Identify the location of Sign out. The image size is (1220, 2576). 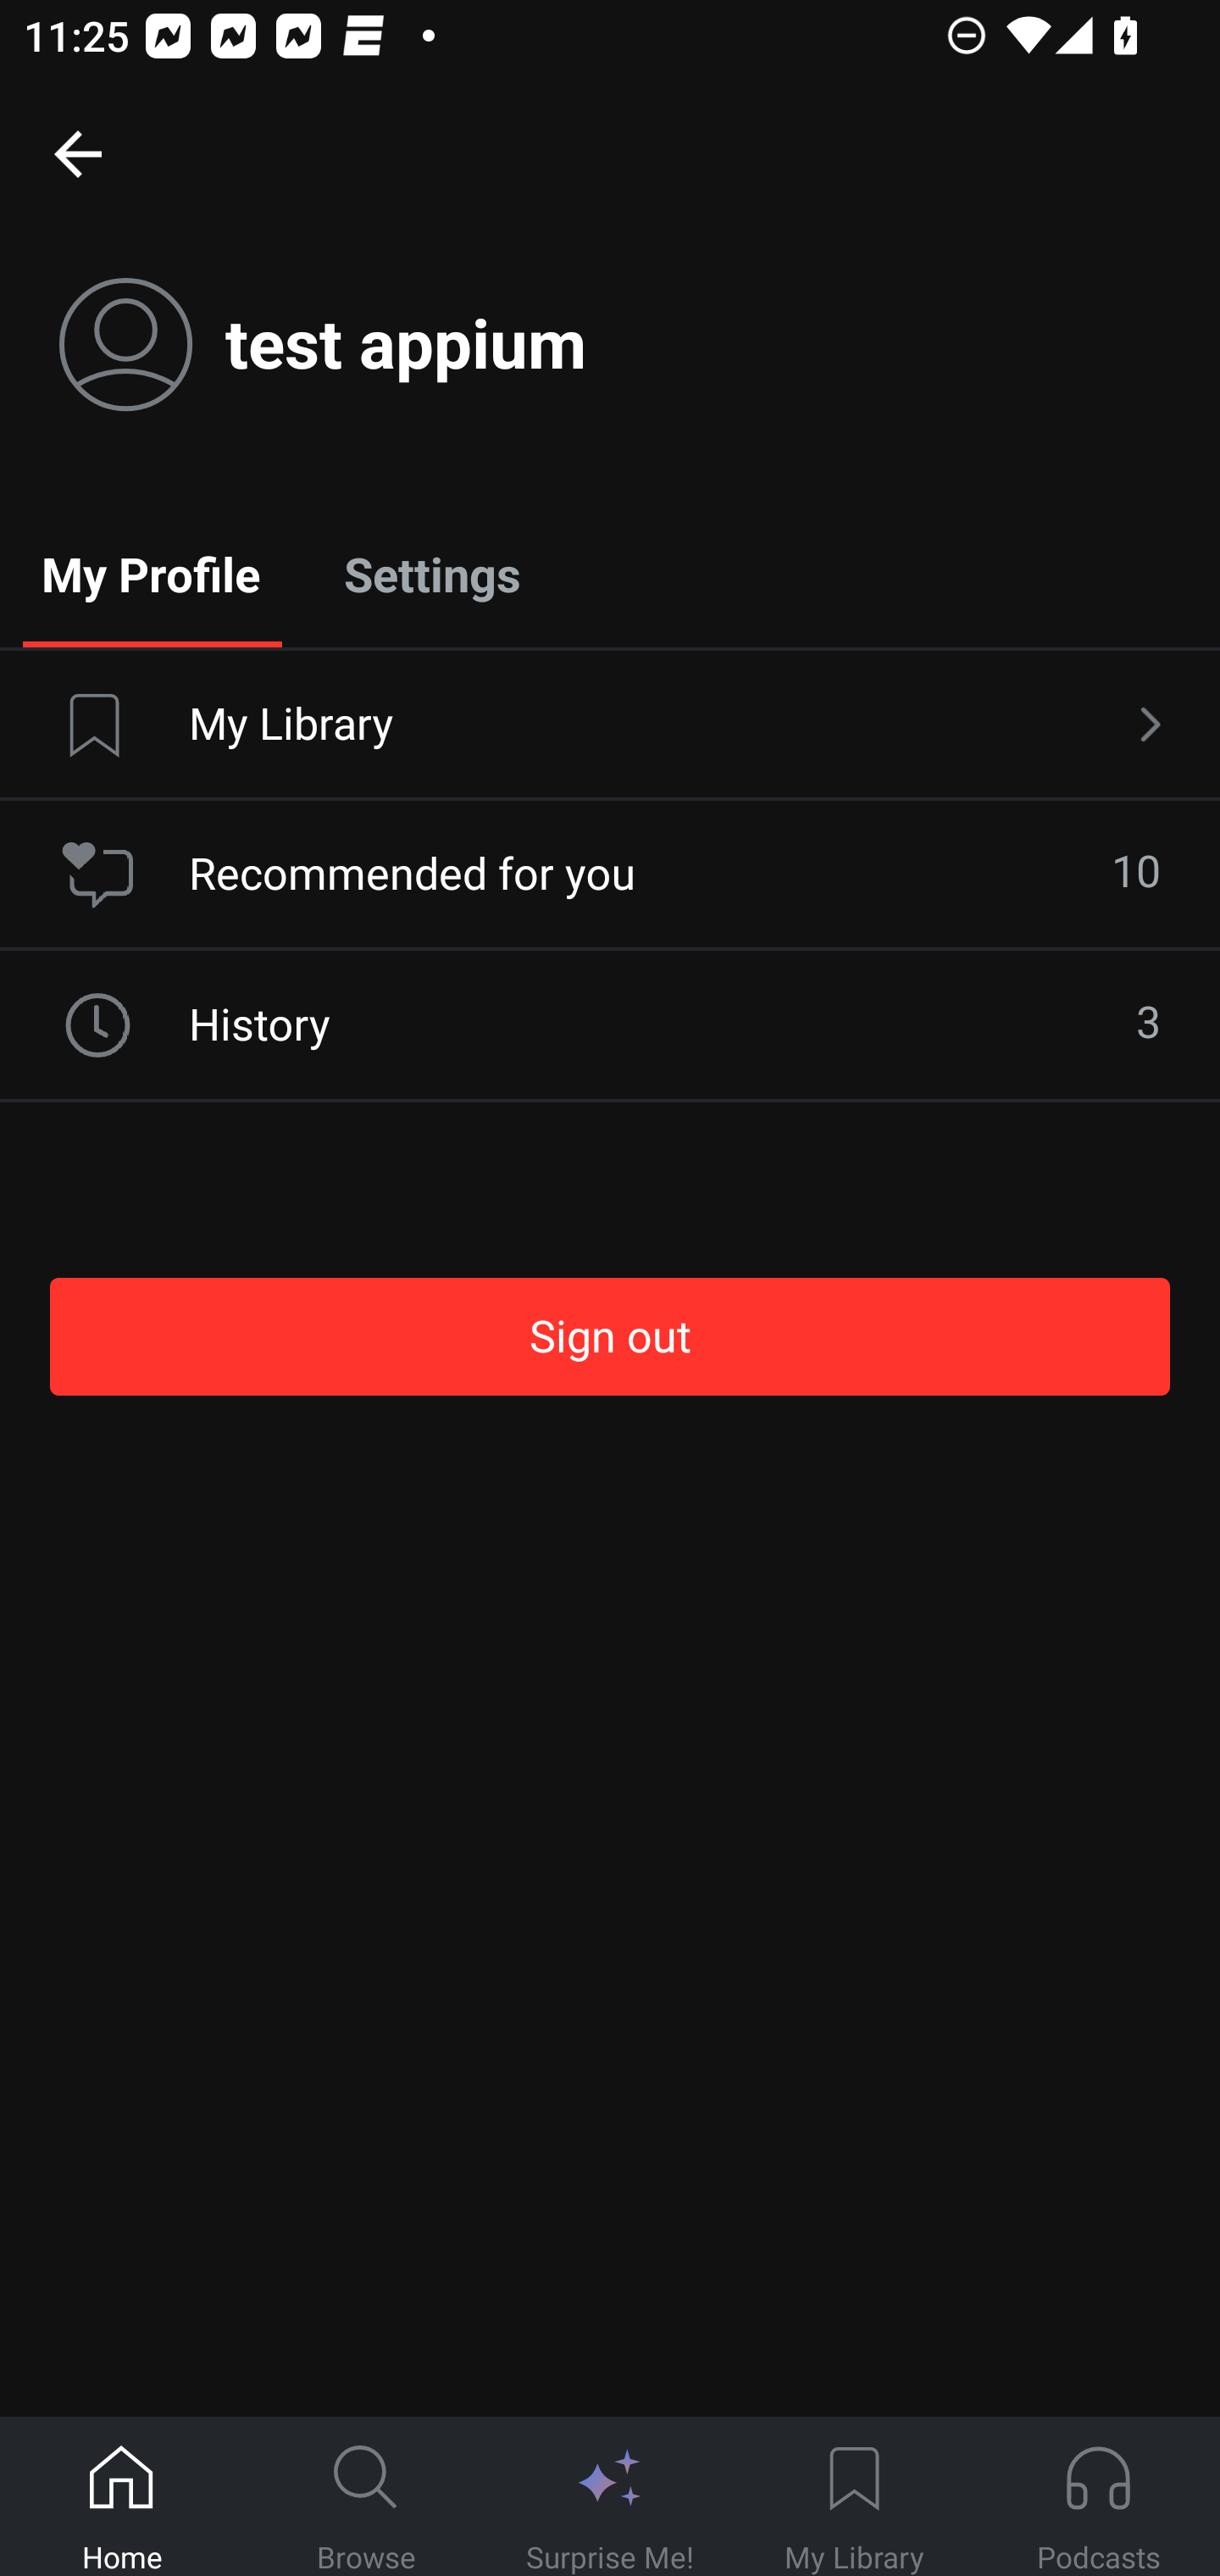
(610, 1336).